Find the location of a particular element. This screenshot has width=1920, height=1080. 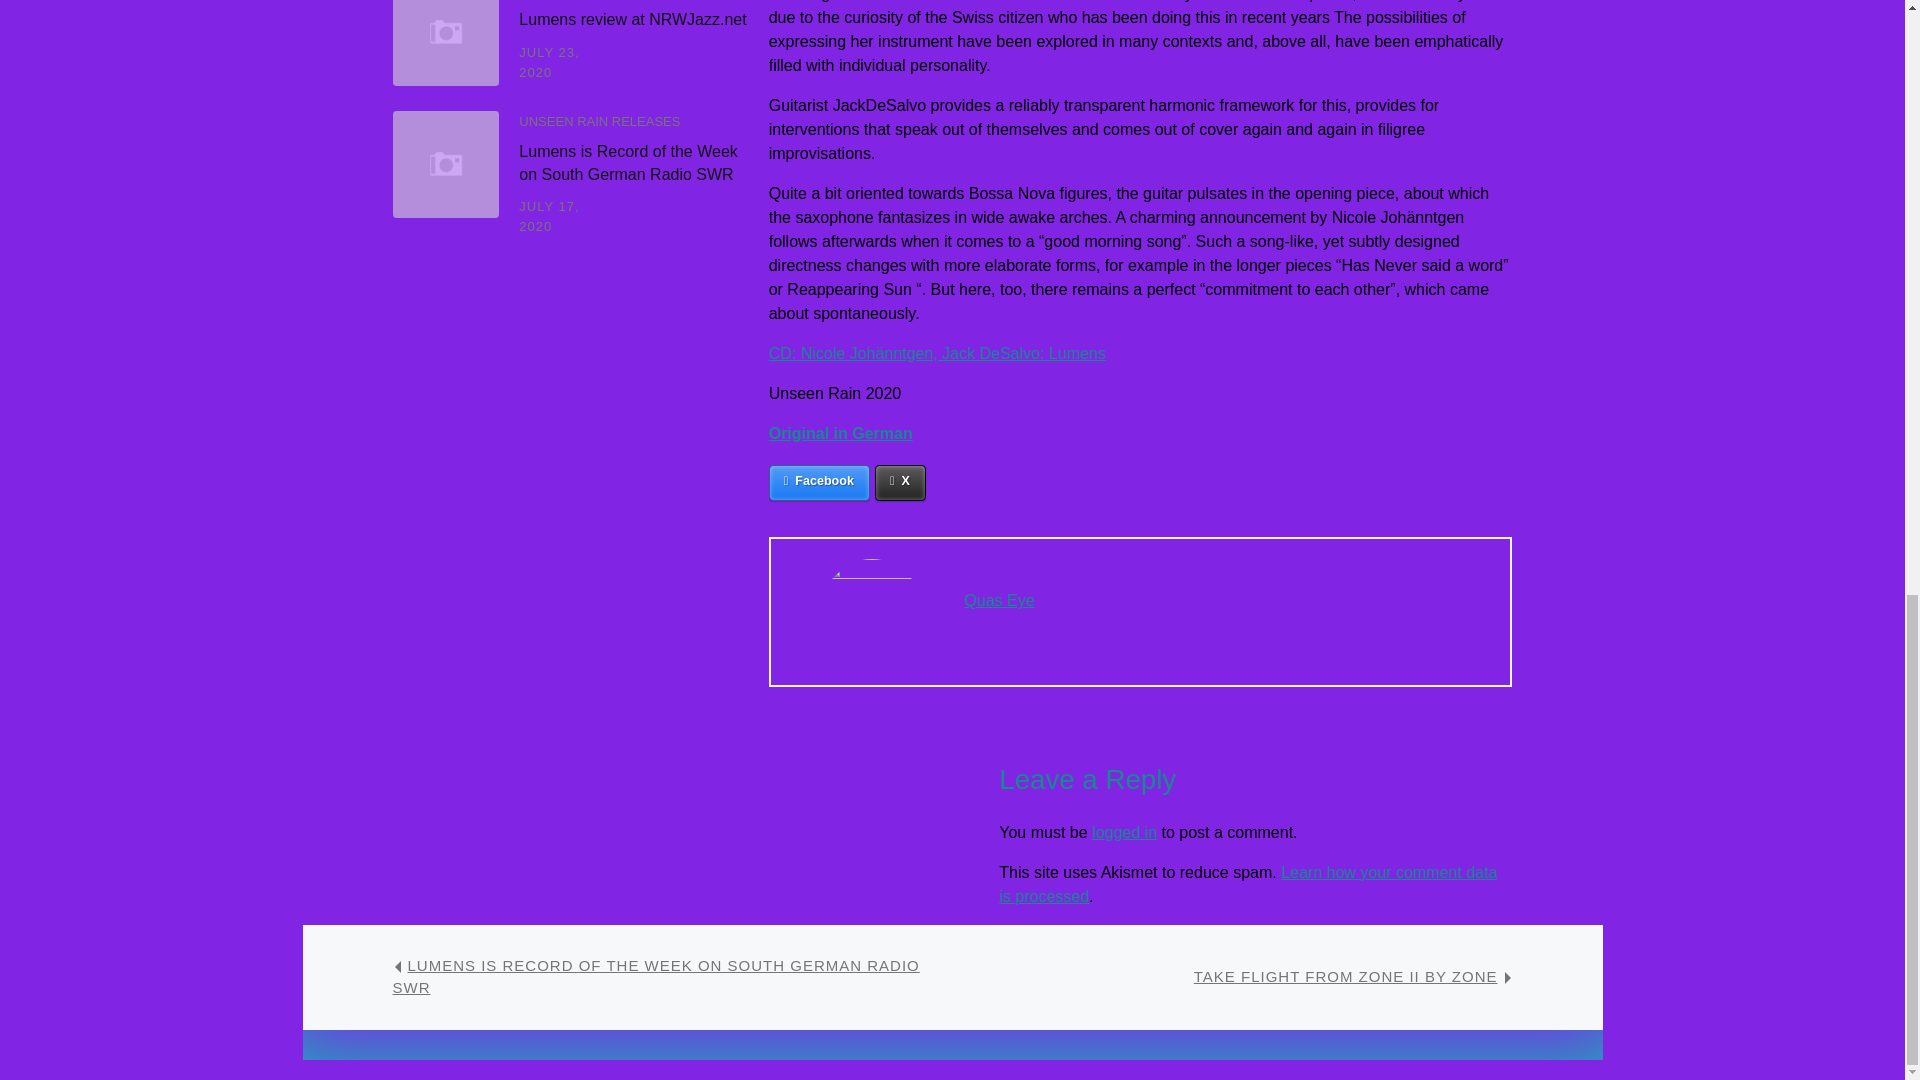

LUMENS IS RECORD OF THE WEEK ON SOUTH GERMAN RADIO SWR is located at coordinates (655, 976).